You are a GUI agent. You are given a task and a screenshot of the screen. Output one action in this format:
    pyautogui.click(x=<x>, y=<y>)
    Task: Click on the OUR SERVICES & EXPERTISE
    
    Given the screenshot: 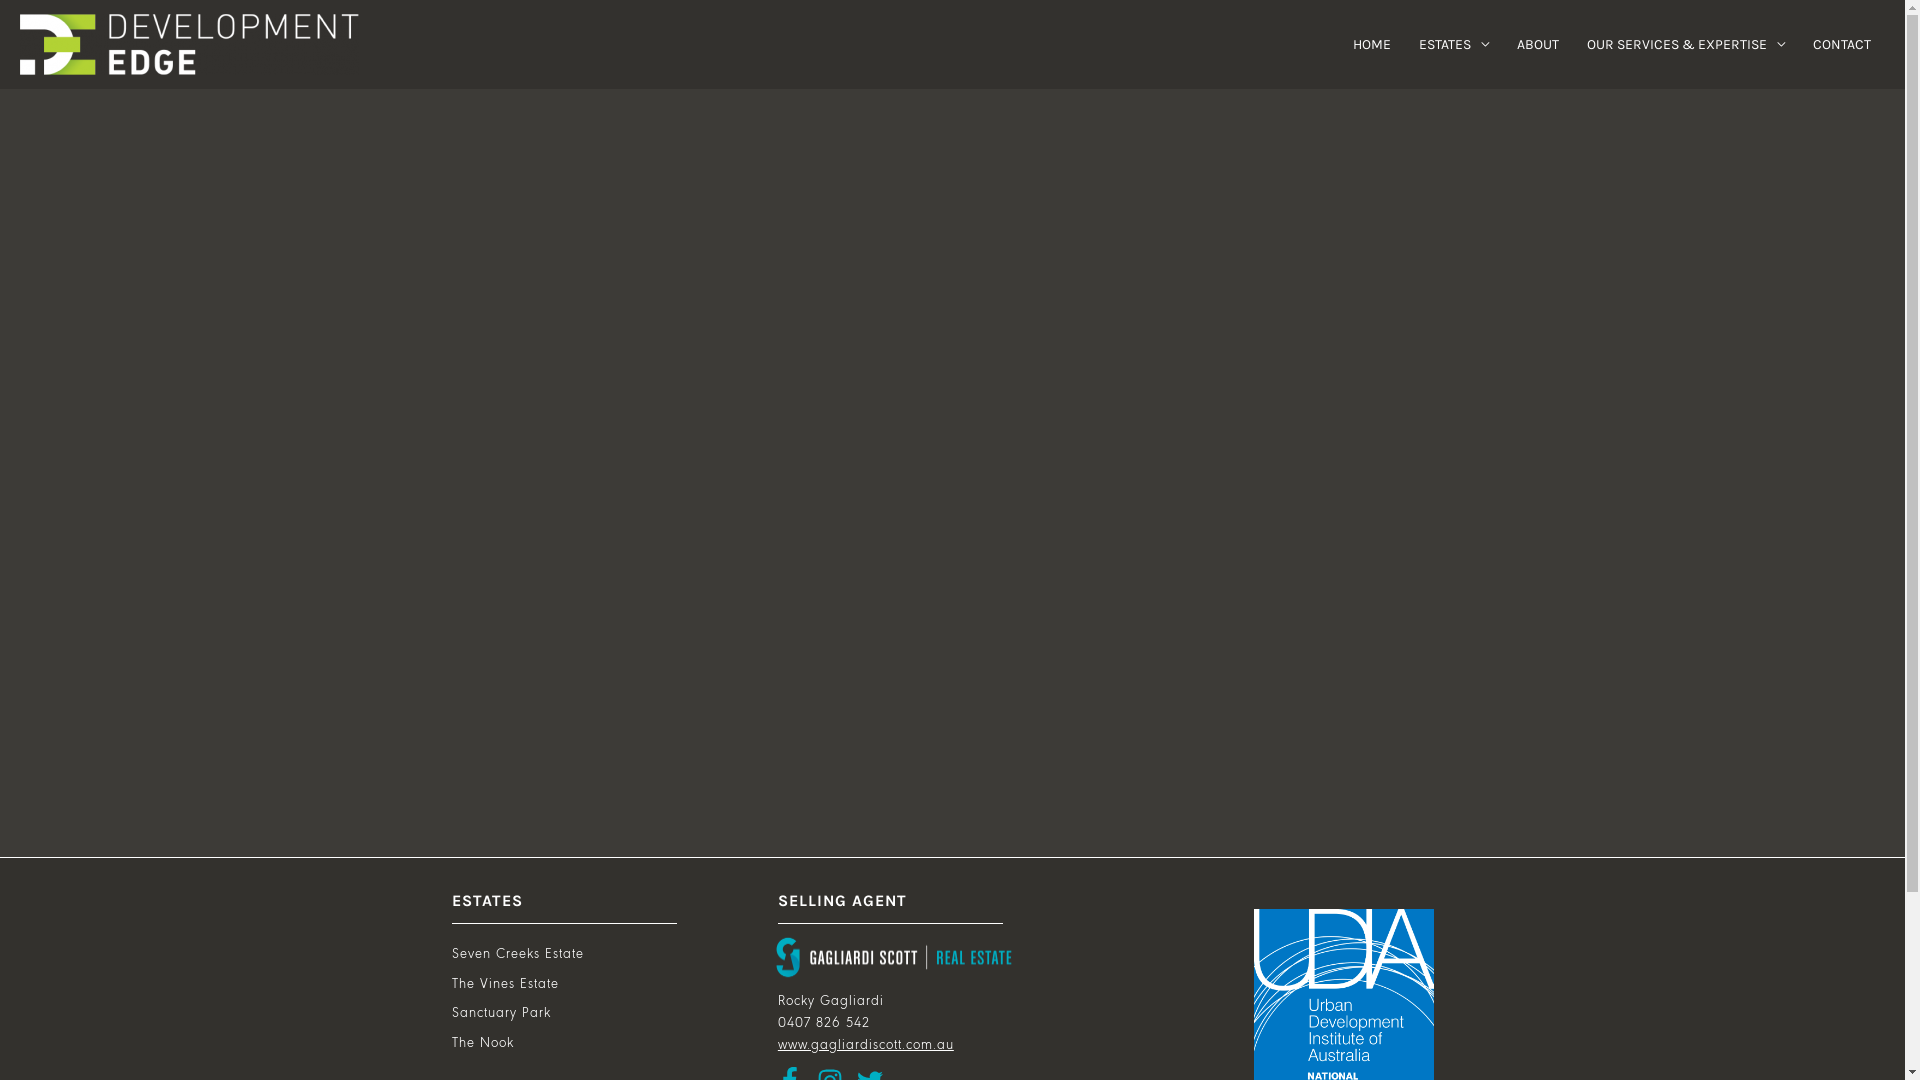 What is the action you would take?
    pyautogui.click(x=1686, y=44)
    